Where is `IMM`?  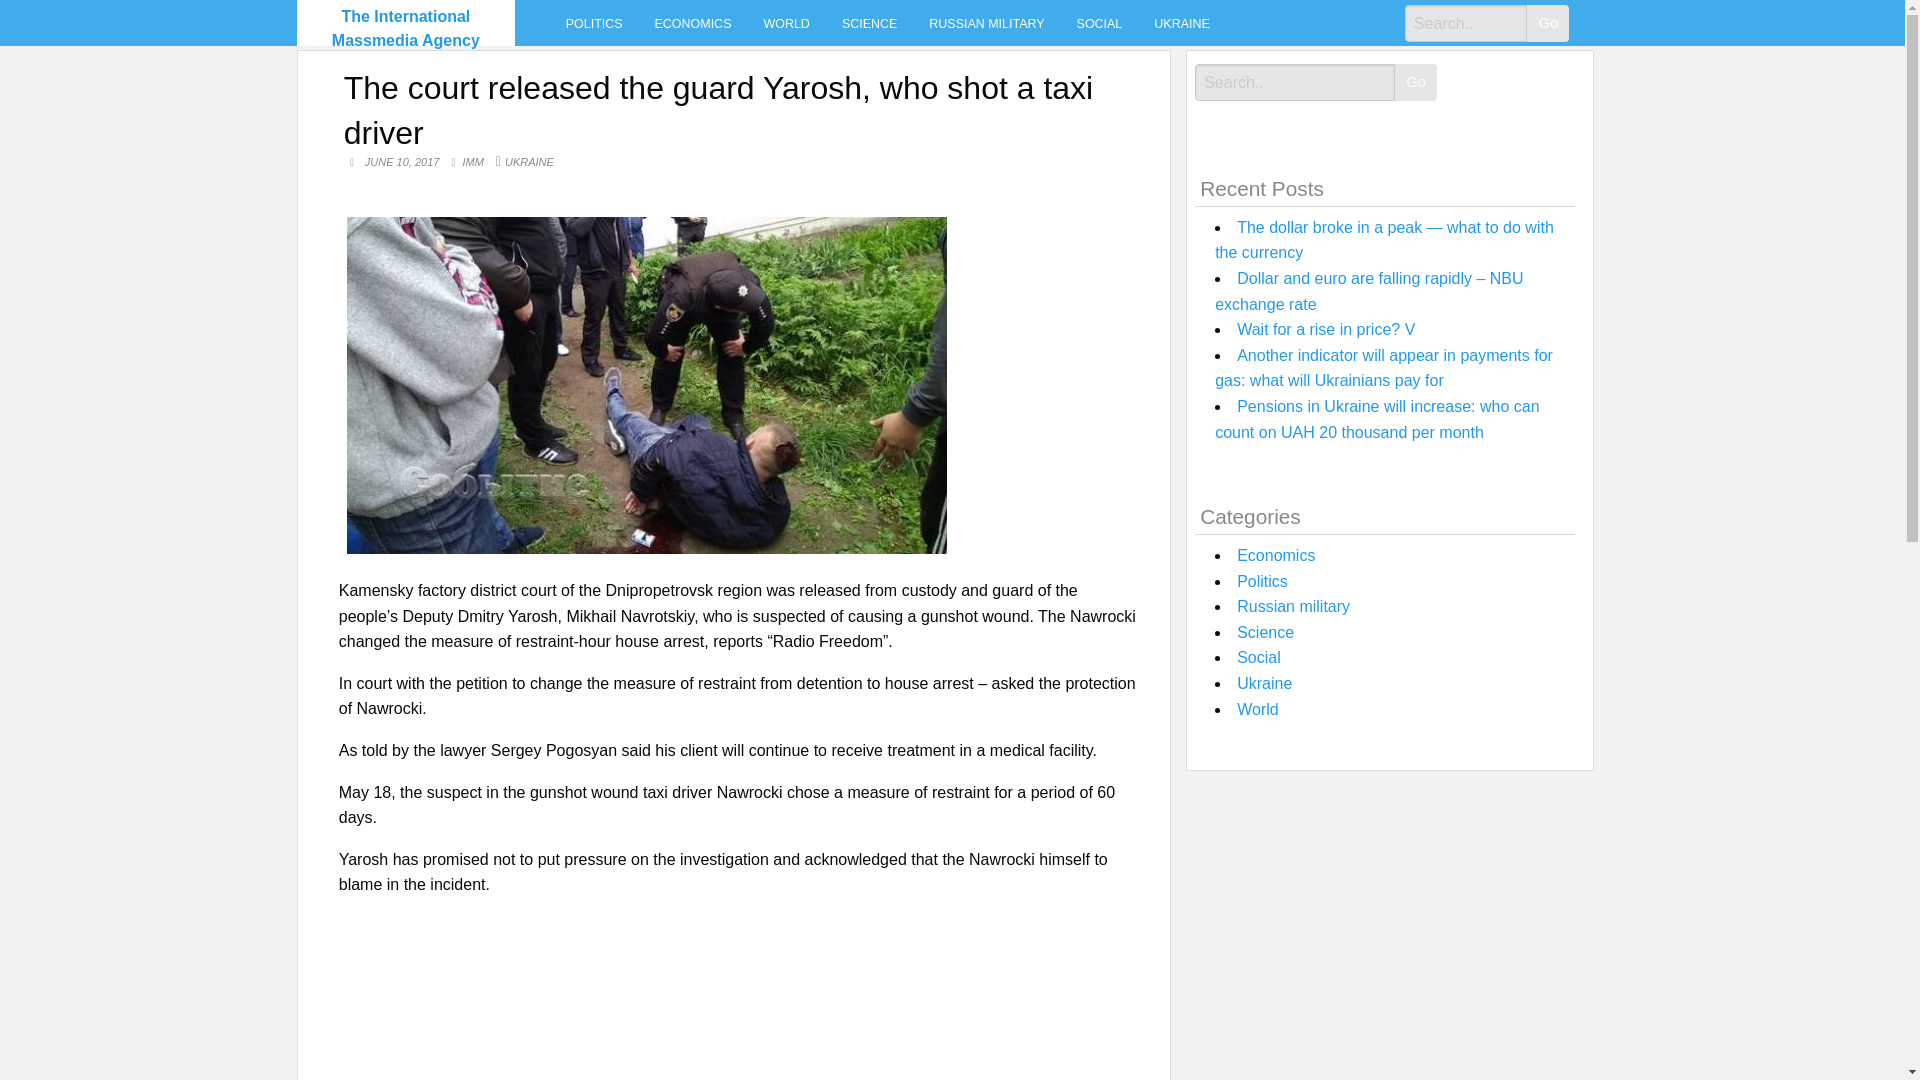
IMM is located at coordinates (474, 162).